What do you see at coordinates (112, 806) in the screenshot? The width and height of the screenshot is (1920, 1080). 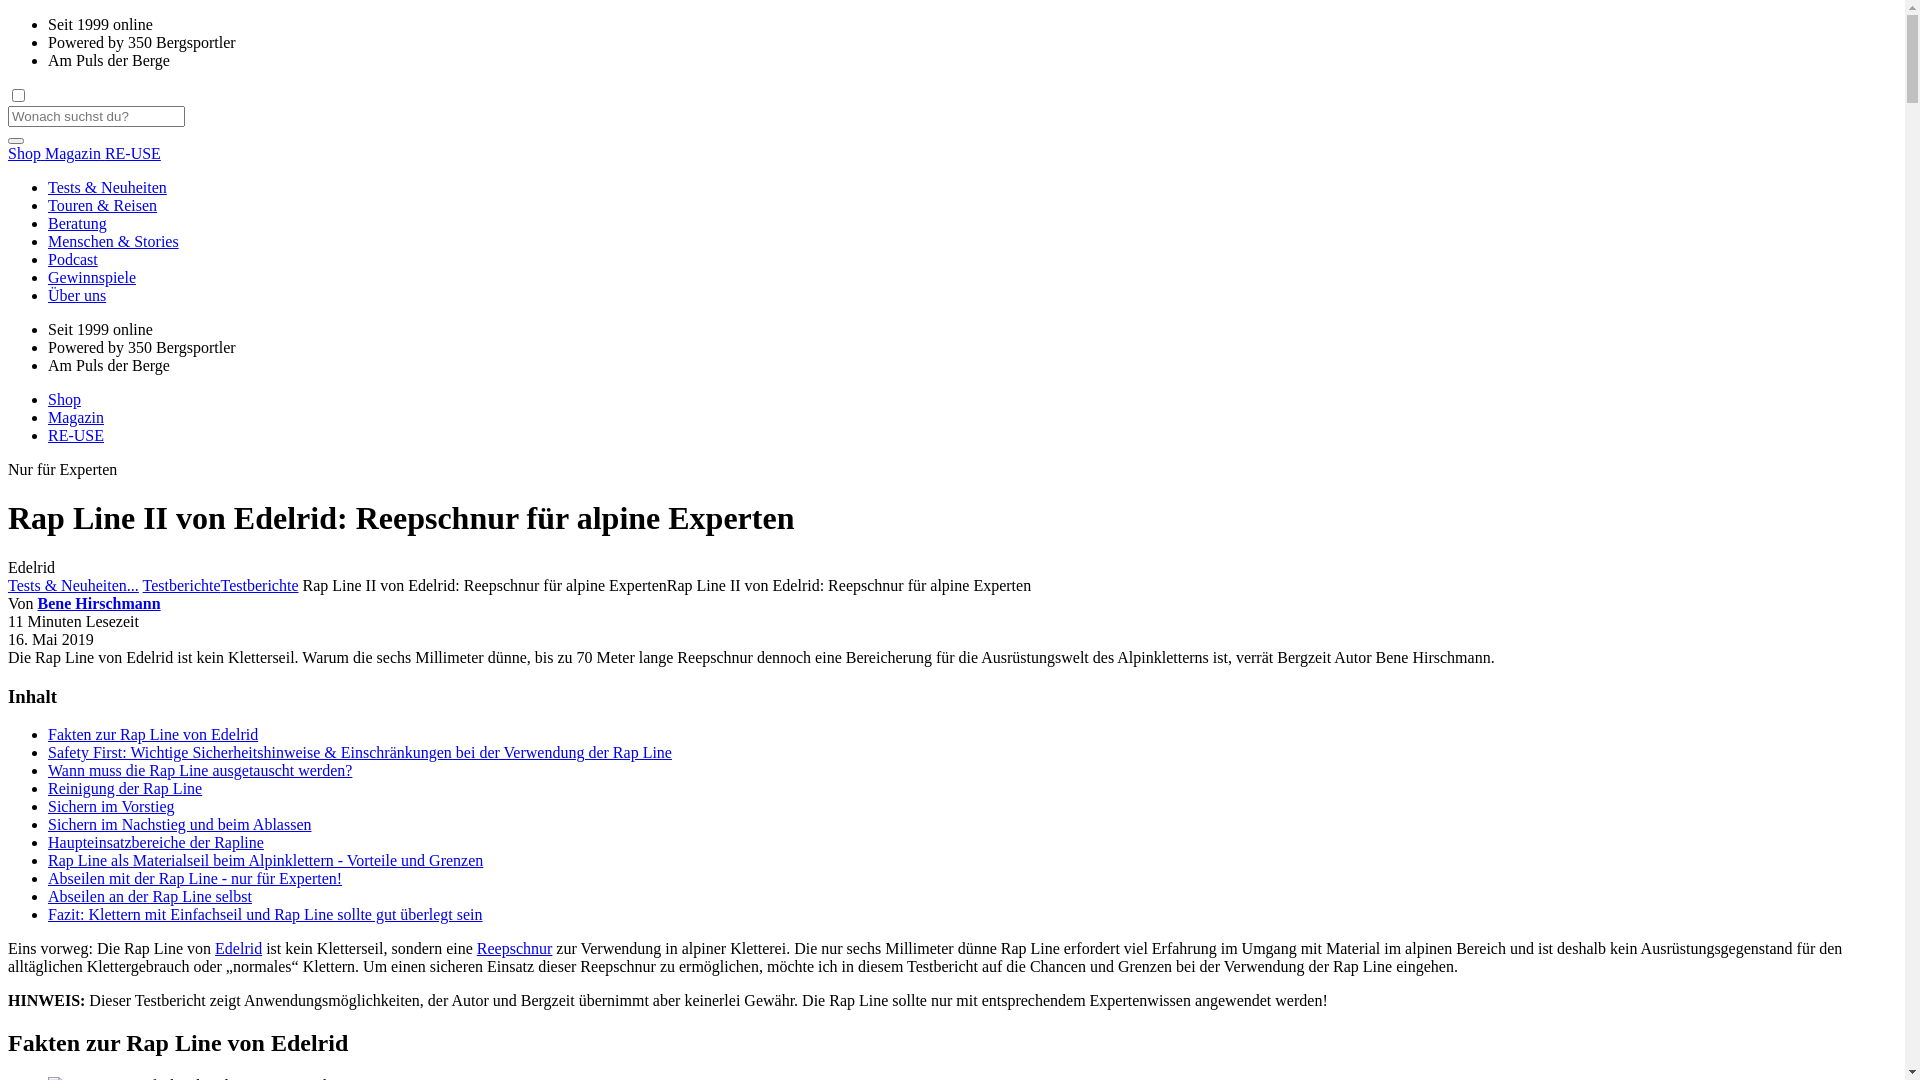 I see `Sichern im Vorstieg` at bounding box center [112, 806].